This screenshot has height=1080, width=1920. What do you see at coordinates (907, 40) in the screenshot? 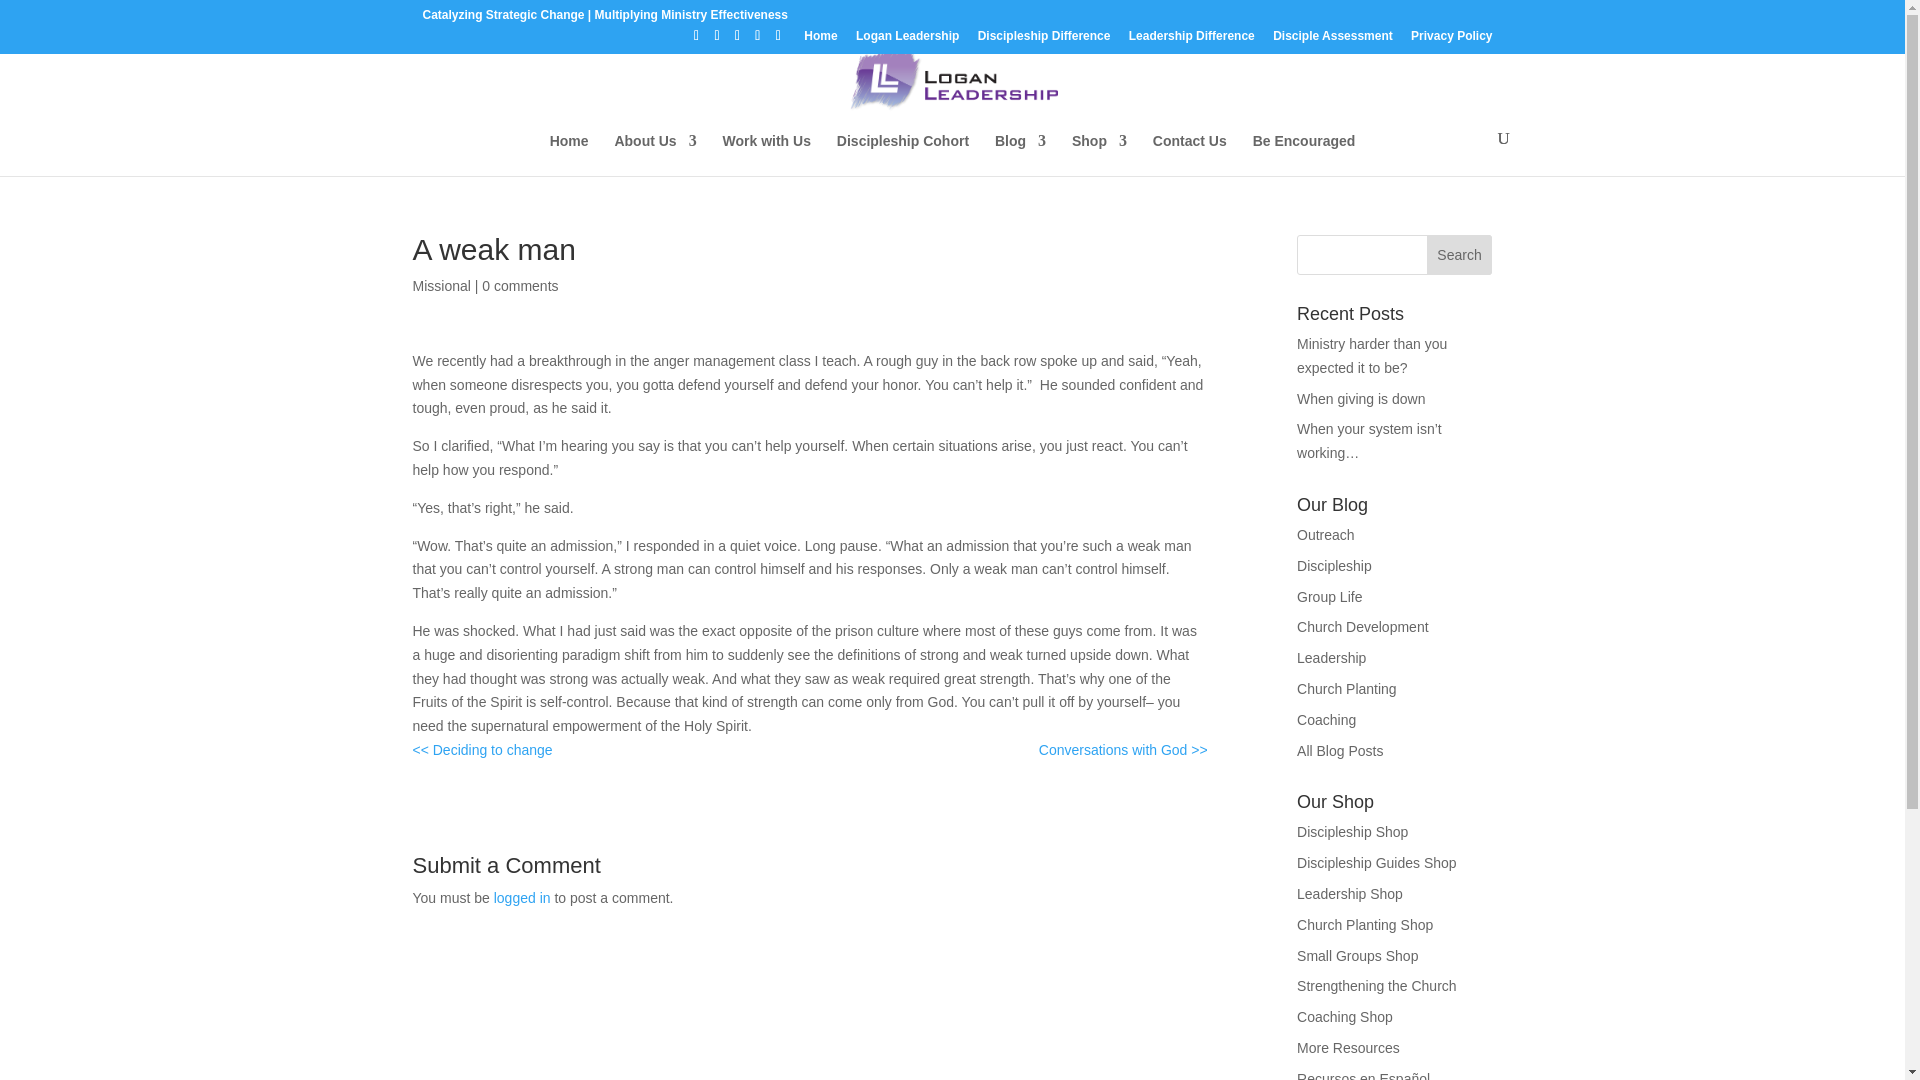
I see `Logan Leadership` at bounding box center [907, 40].